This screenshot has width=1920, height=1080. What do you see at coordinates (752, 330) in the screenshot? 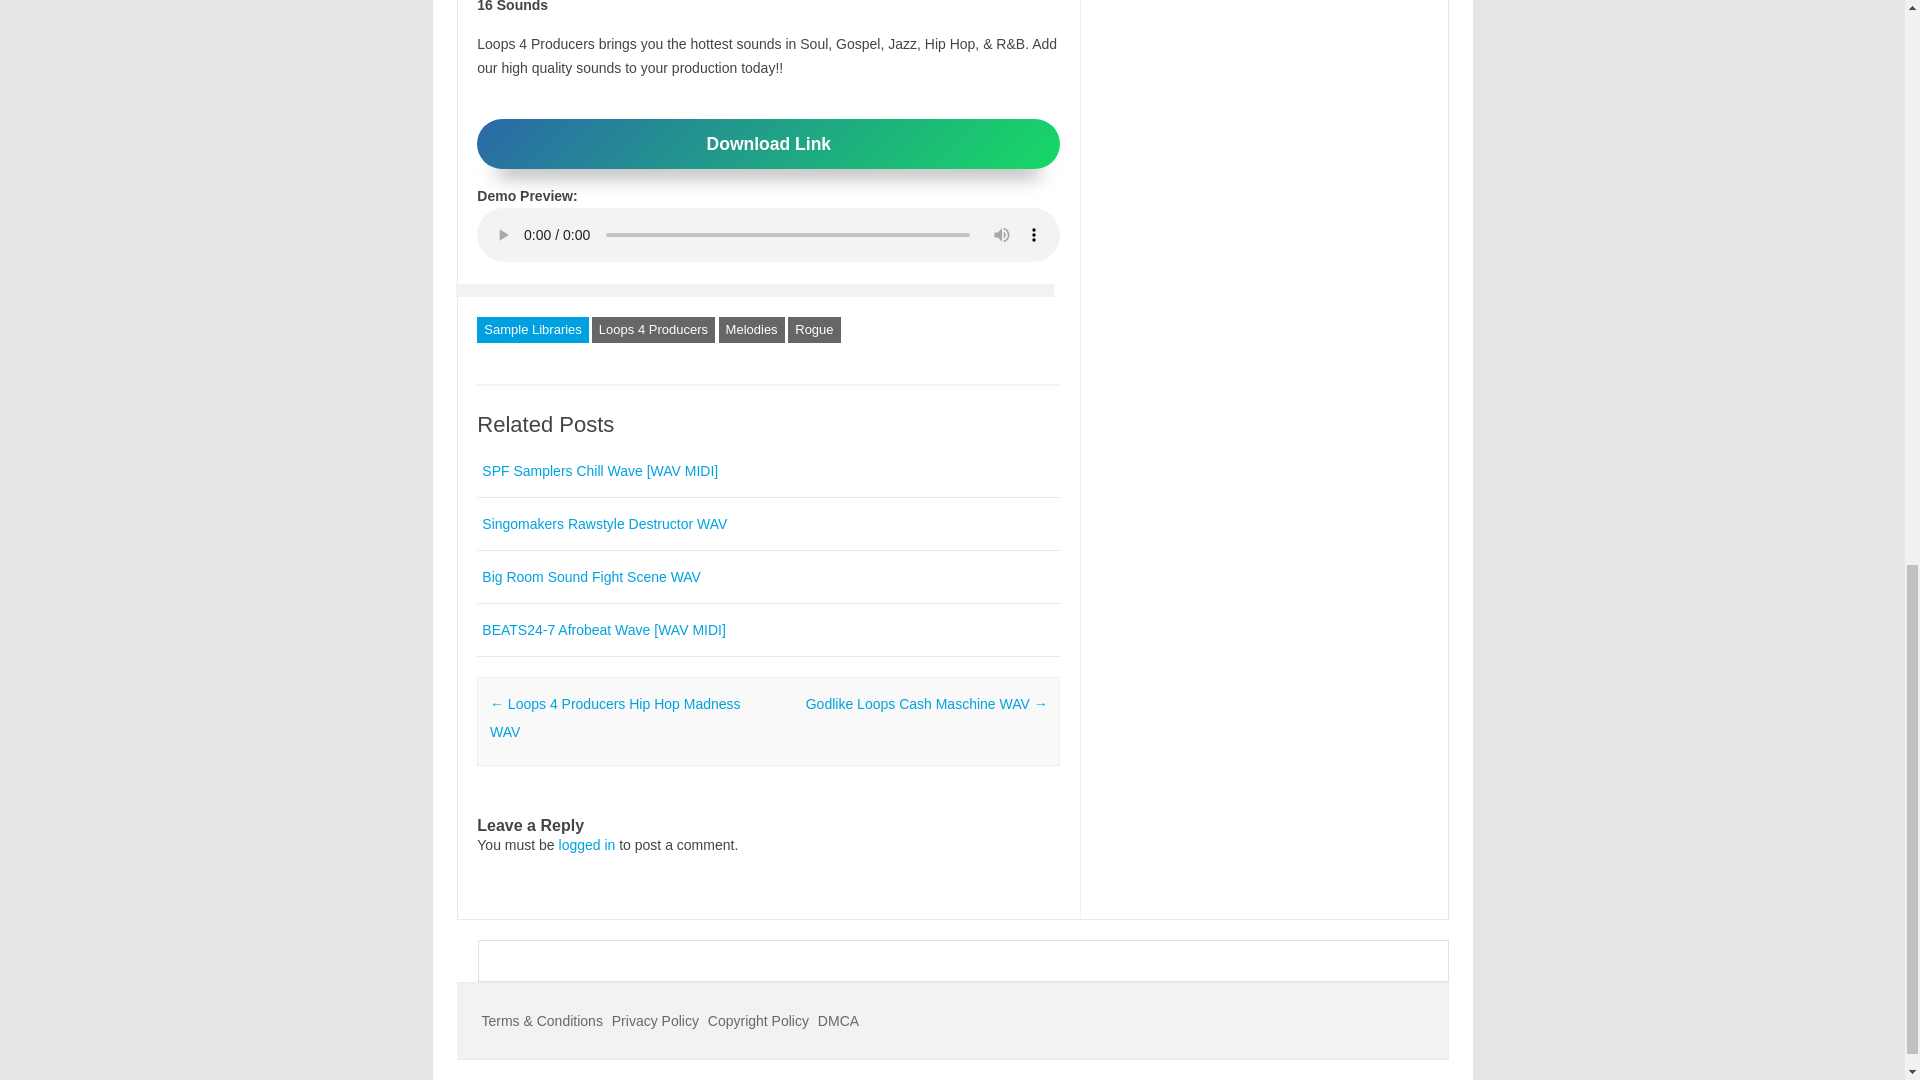
I see `Melodies` at bounding box center [752, 330].